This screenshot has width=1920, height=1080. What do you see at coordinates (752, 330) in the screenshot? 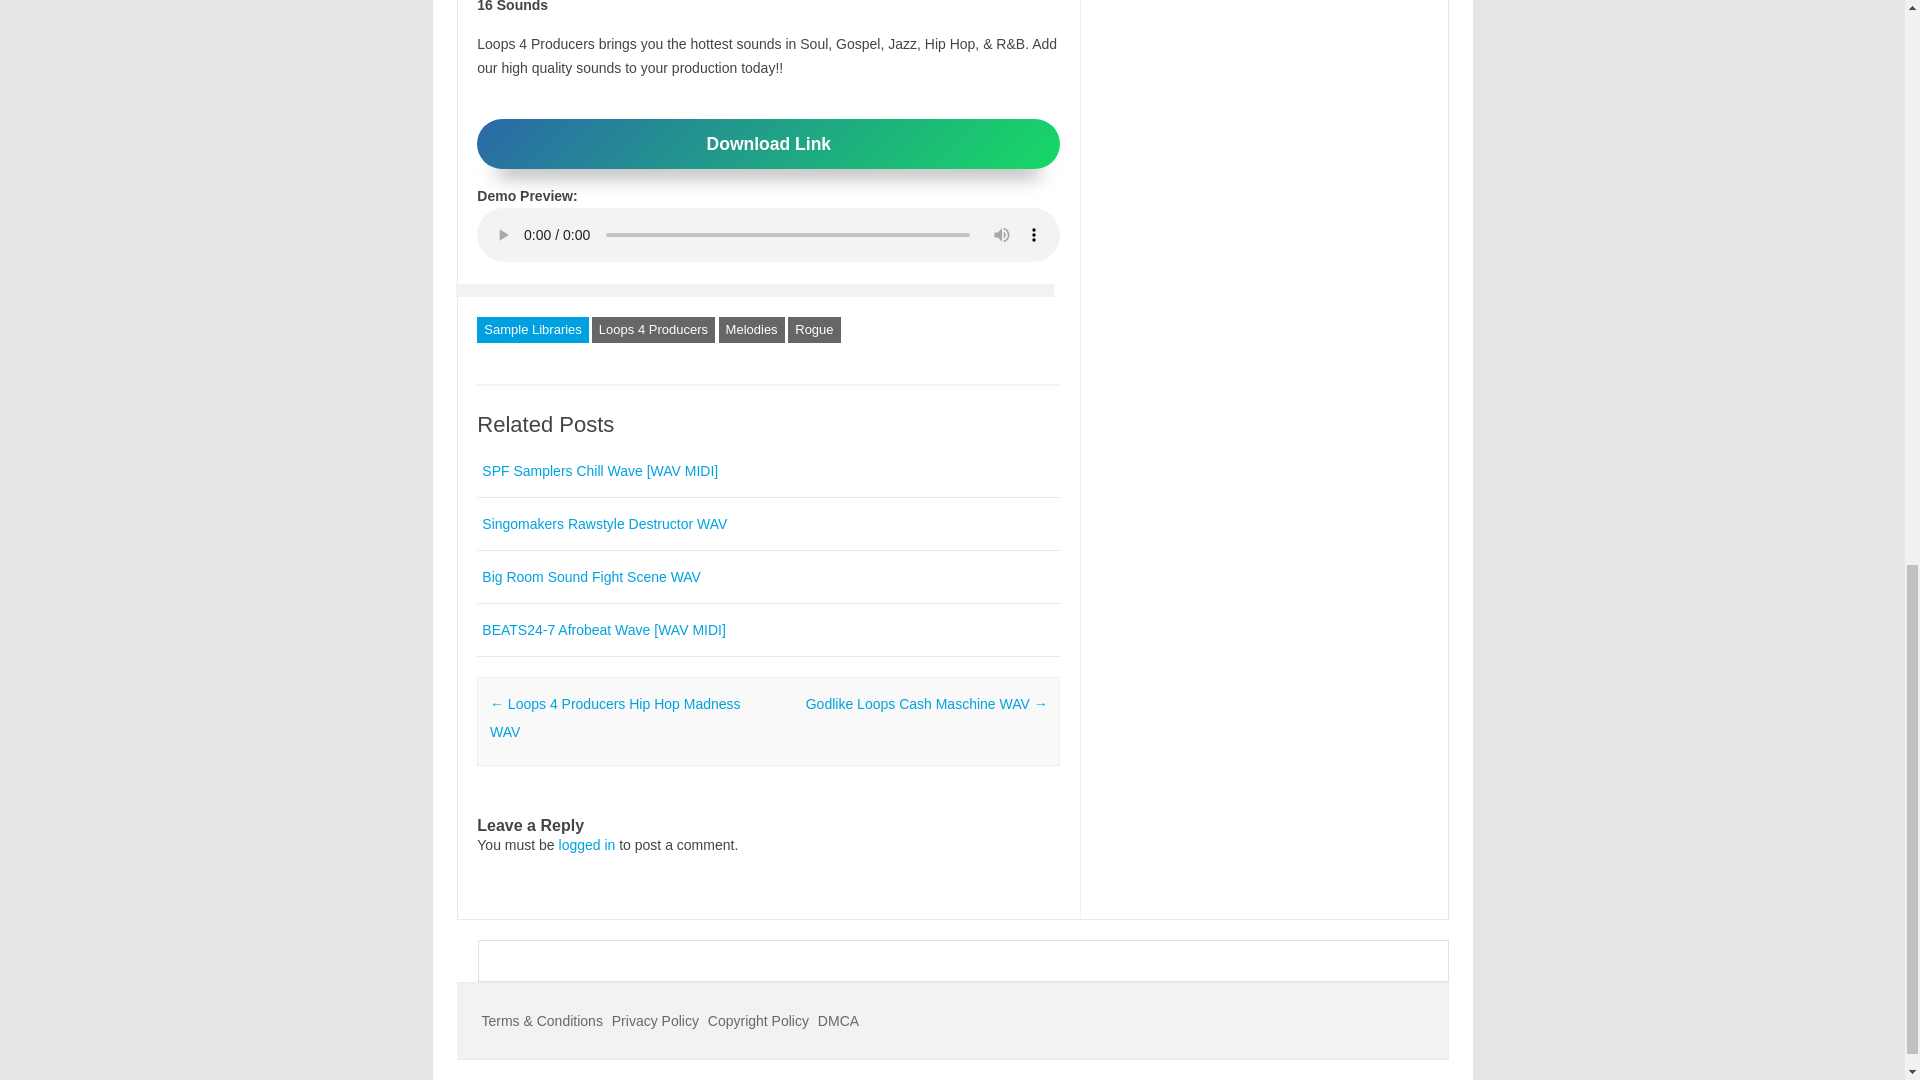
I see `Melodies` at bounding box center [752, 330].